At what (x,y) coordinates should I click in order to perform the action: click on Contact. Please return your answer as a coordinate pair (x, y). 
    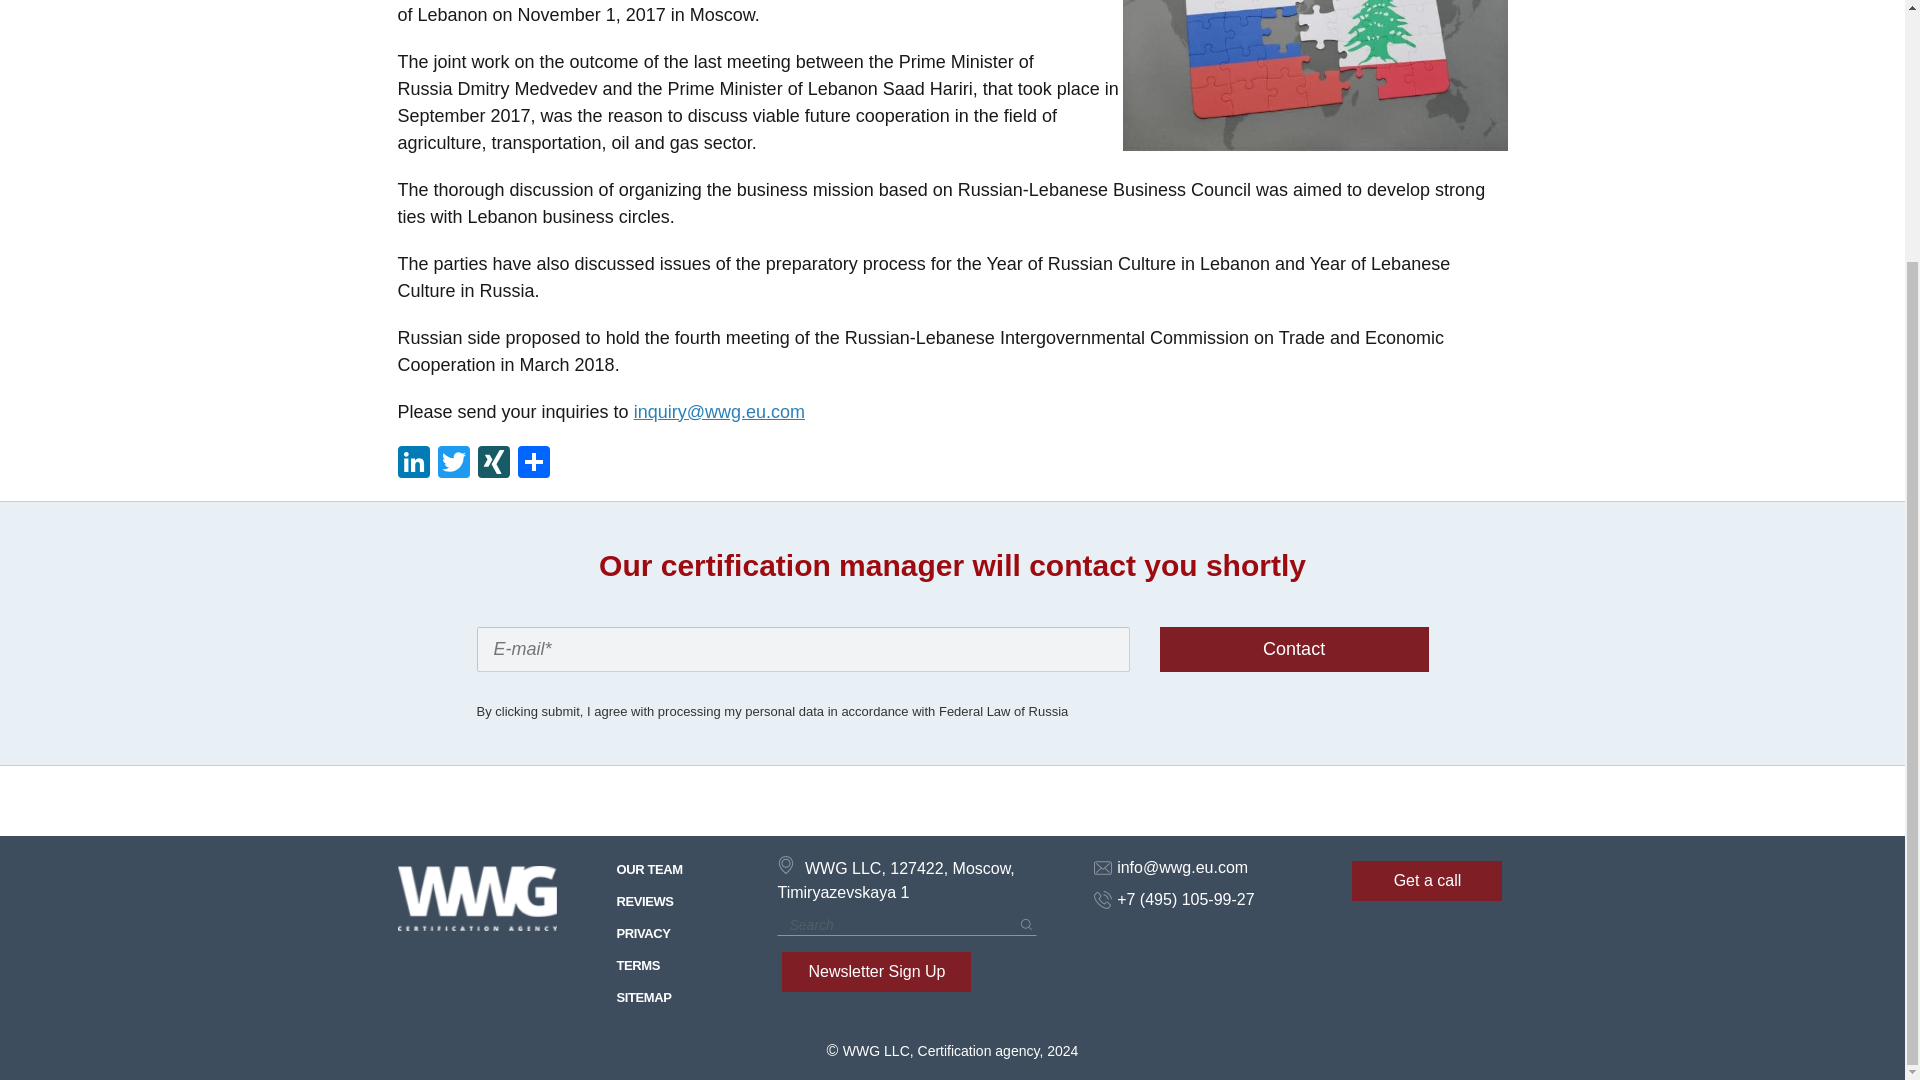
    Looking at the image, I should click on (1294, 648).